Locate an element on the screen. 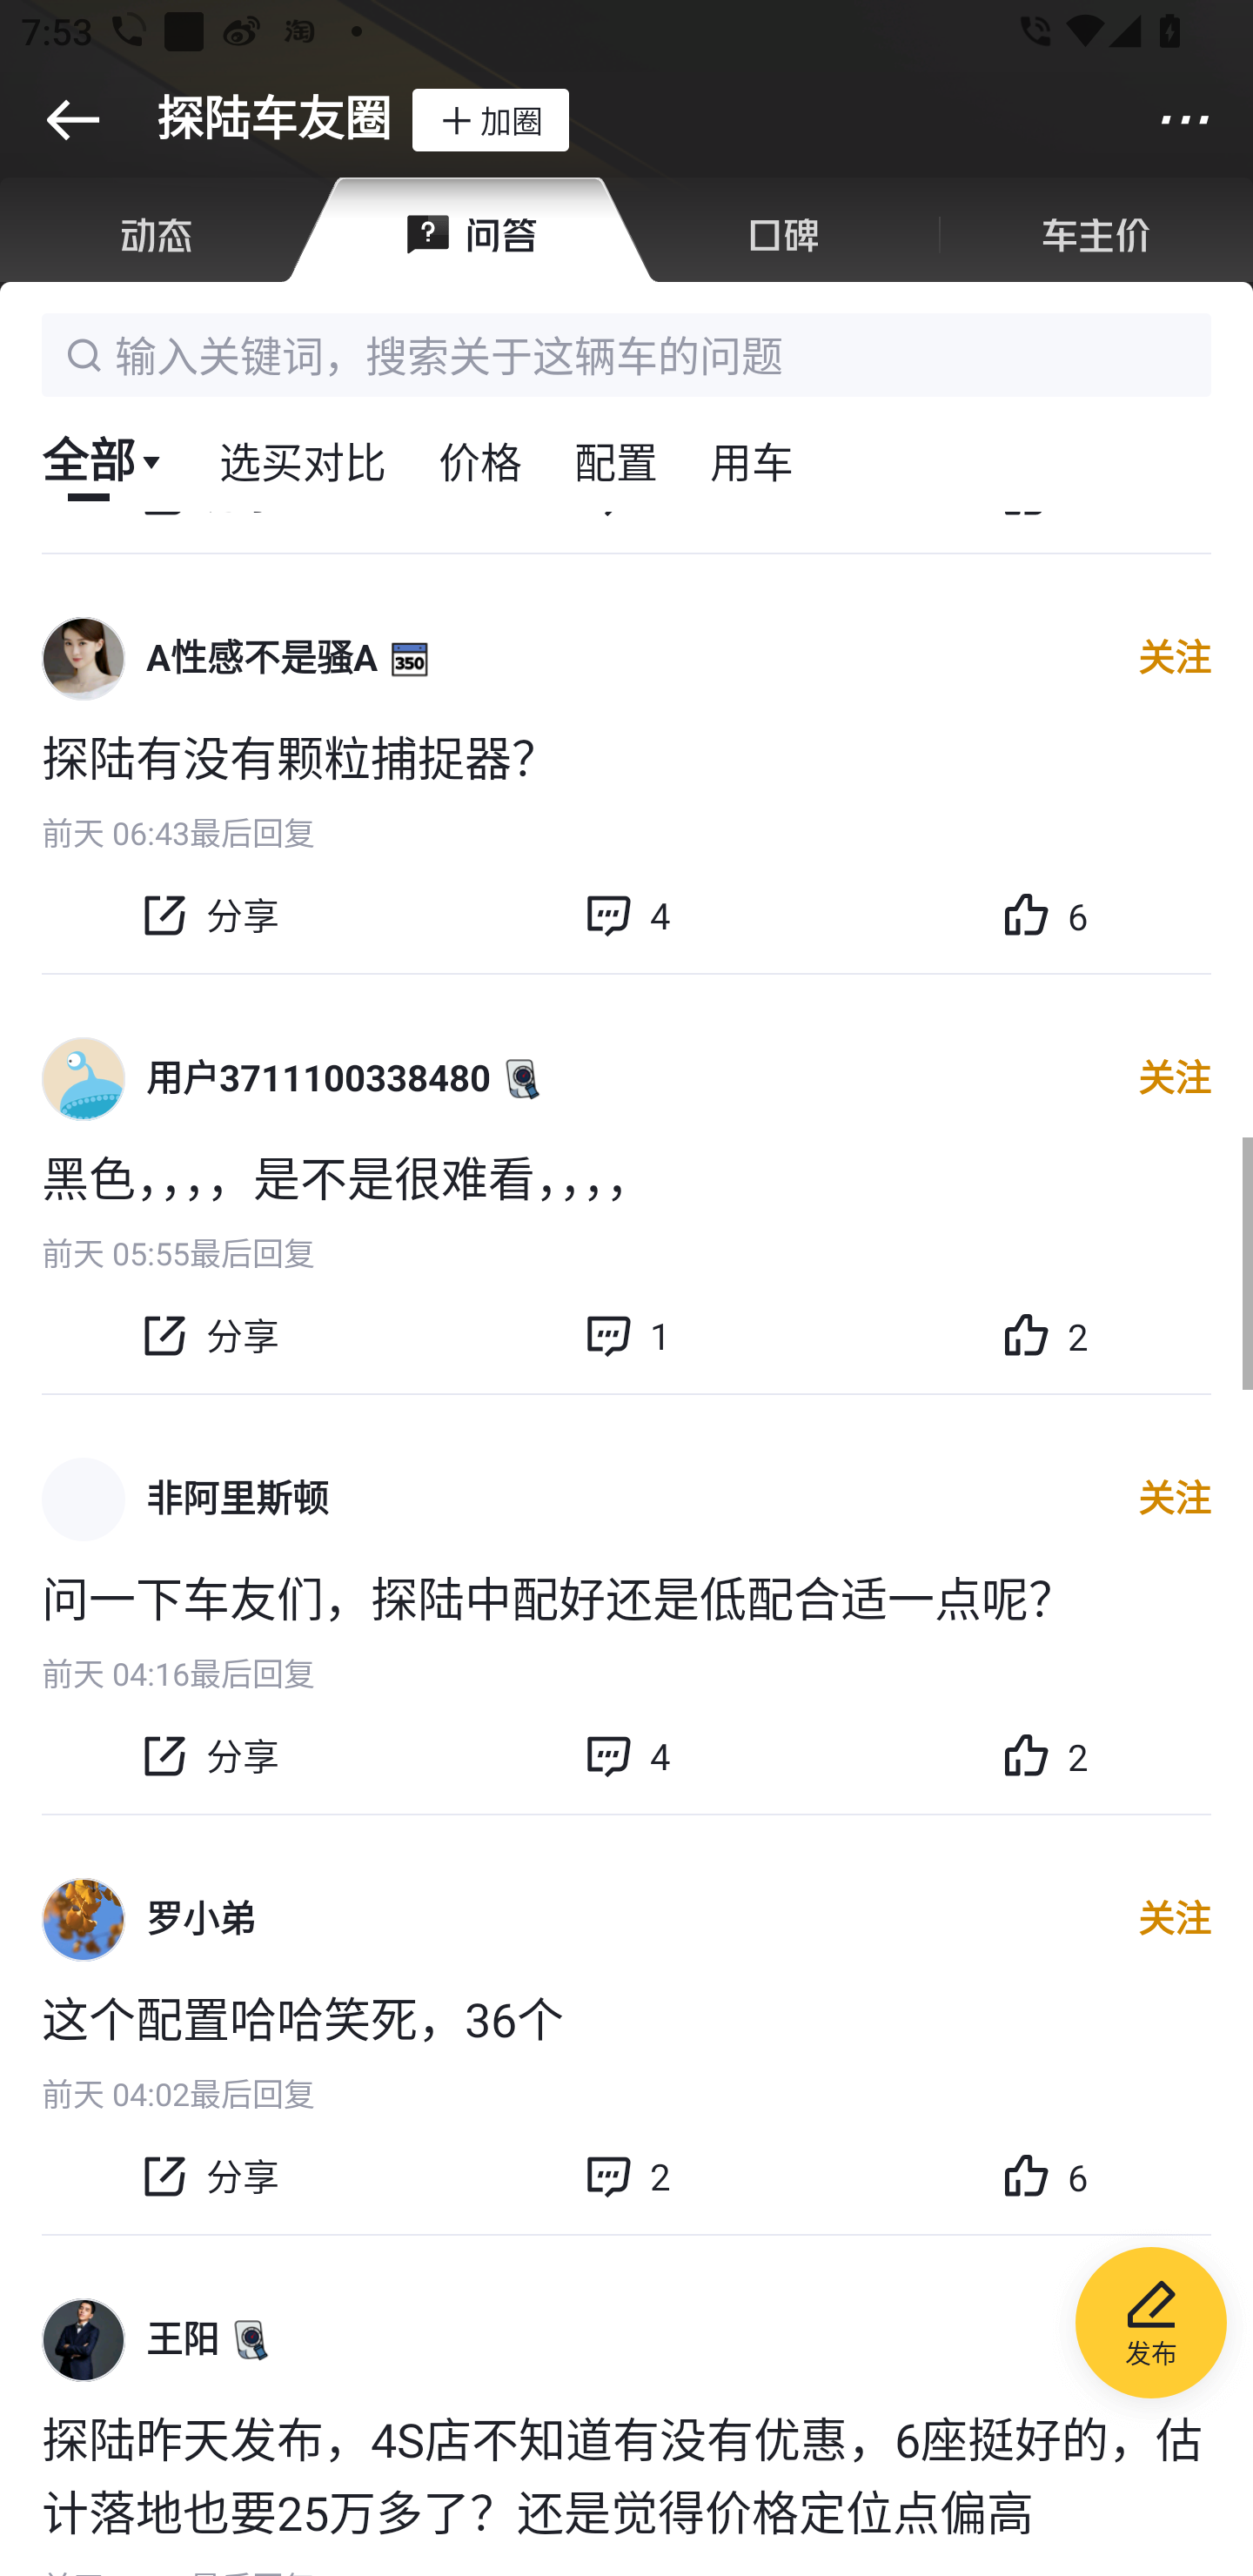  2 is located at coordinates (1044, 1754).